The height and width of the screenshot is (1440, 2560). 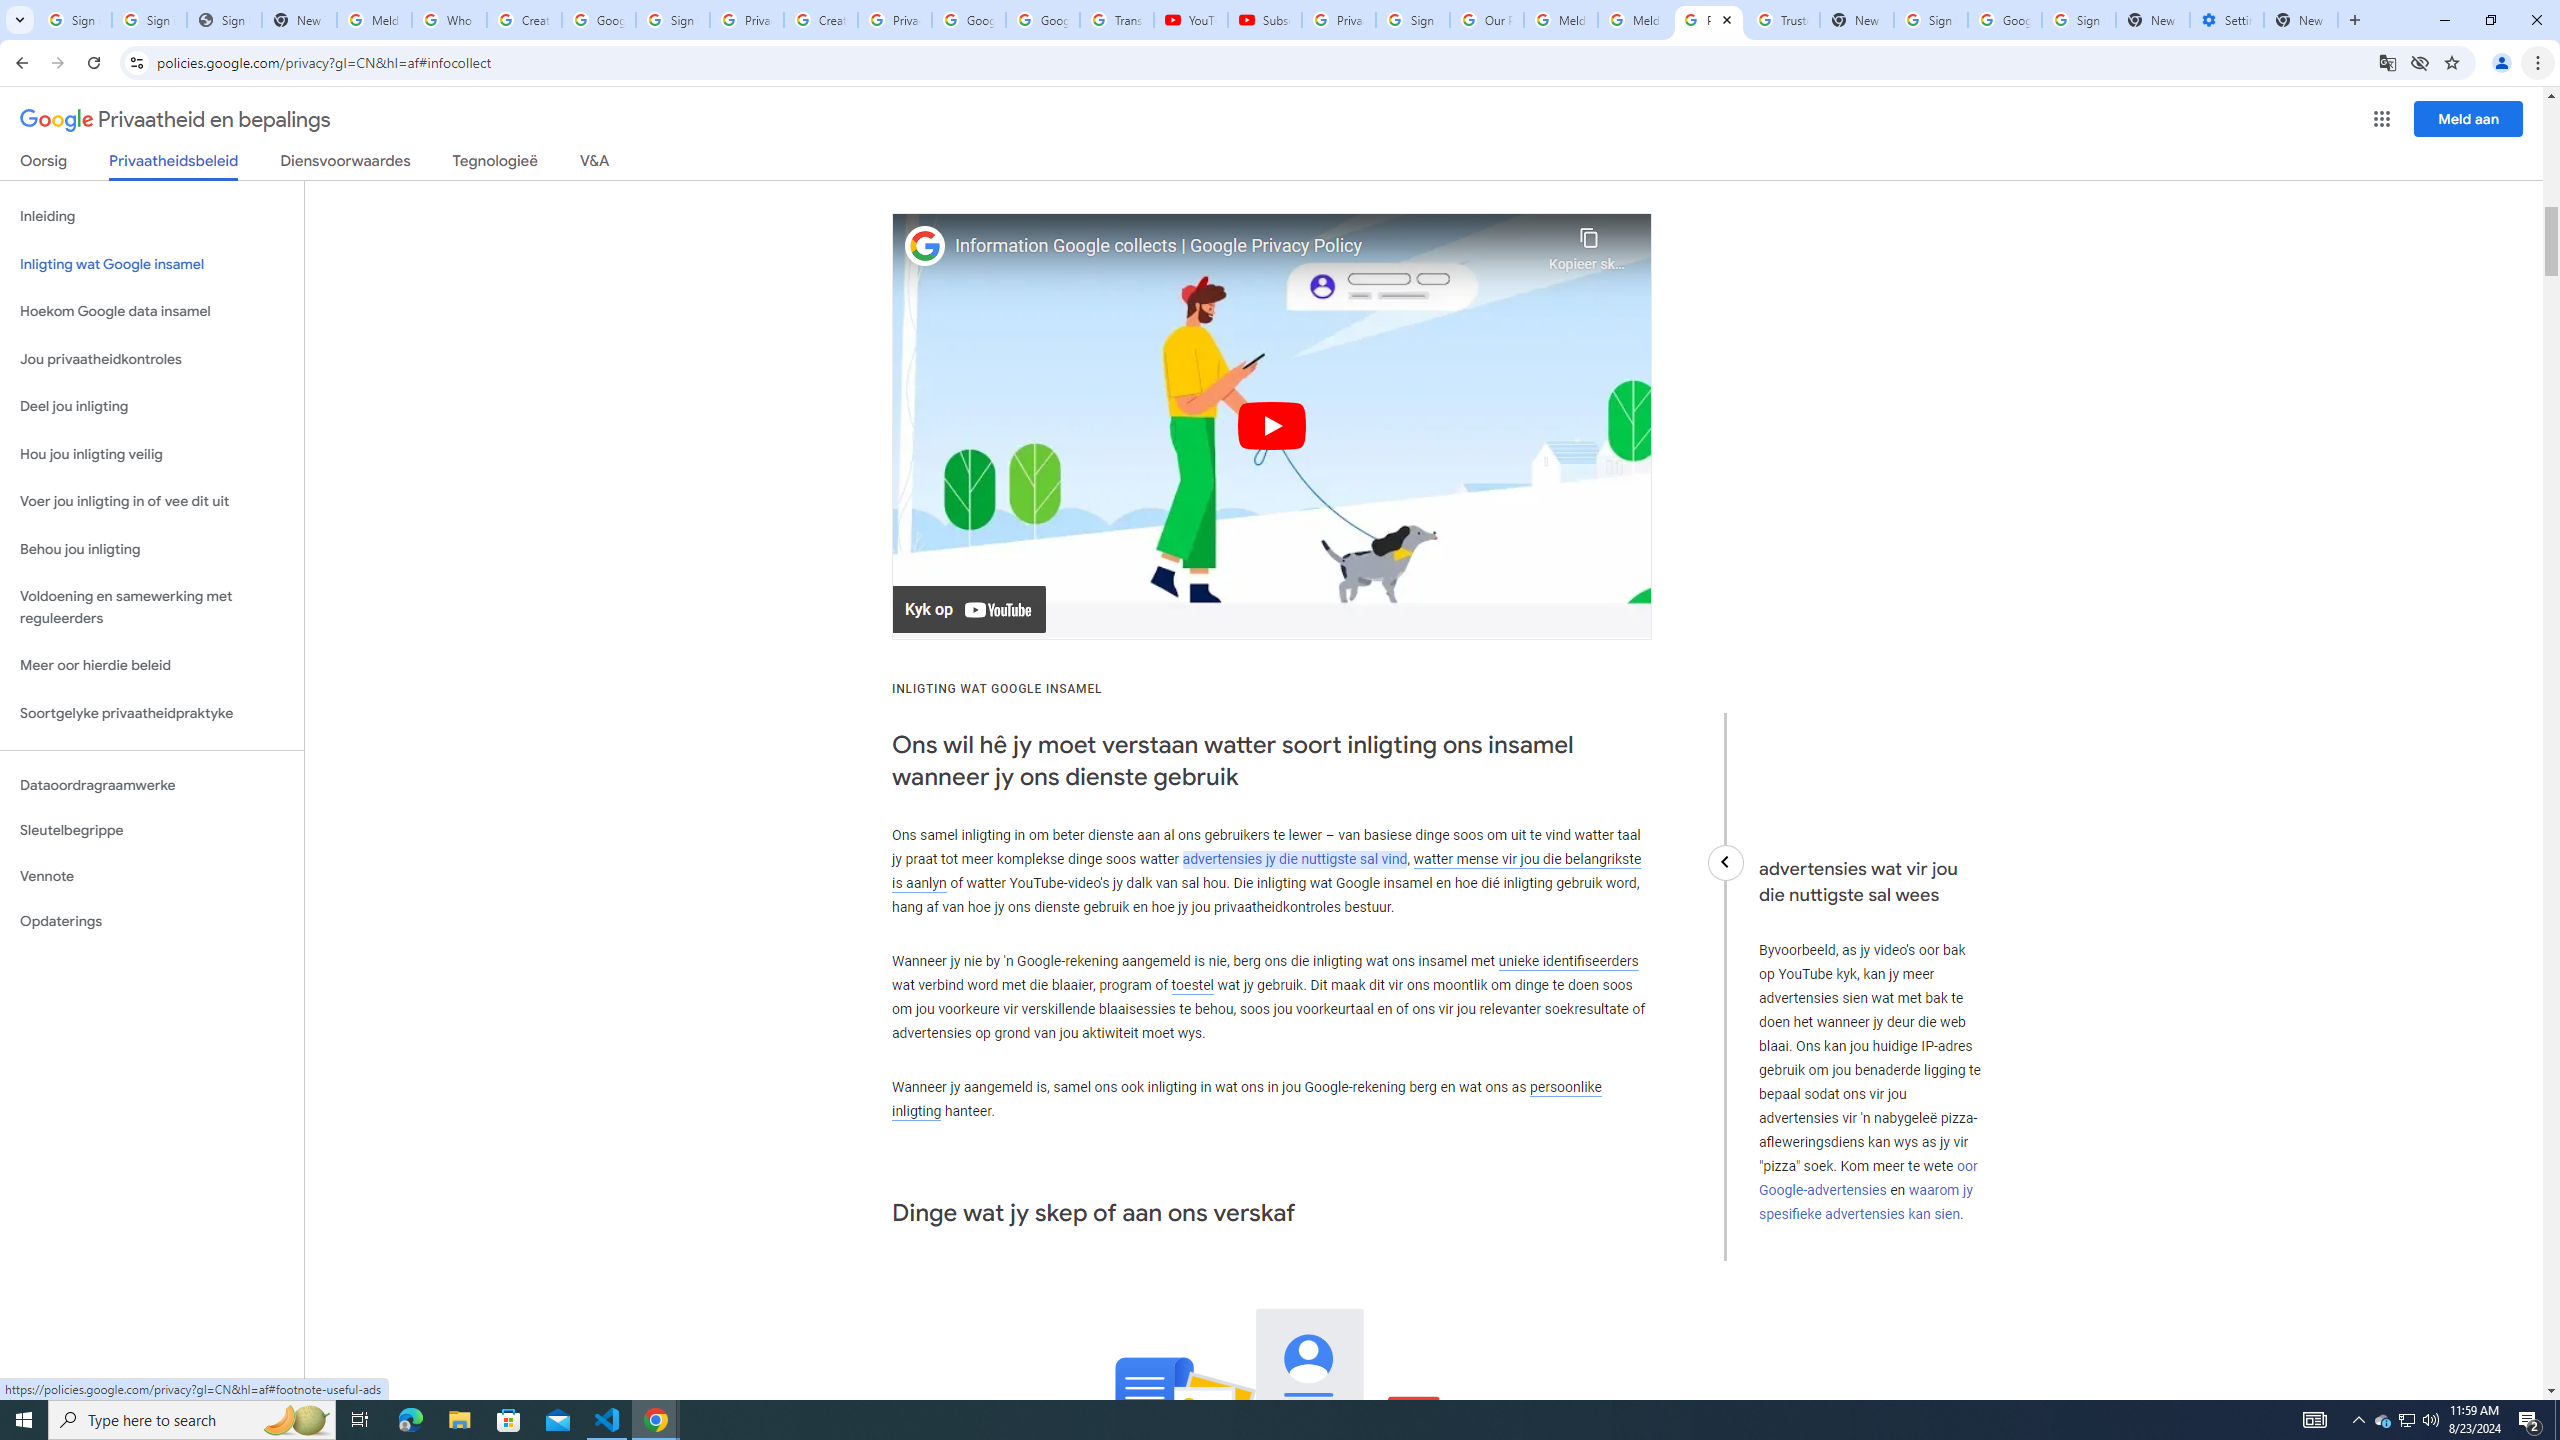 I want to click on Soortgelyke privaatheidpraktyke, so click(x=152, y=713).